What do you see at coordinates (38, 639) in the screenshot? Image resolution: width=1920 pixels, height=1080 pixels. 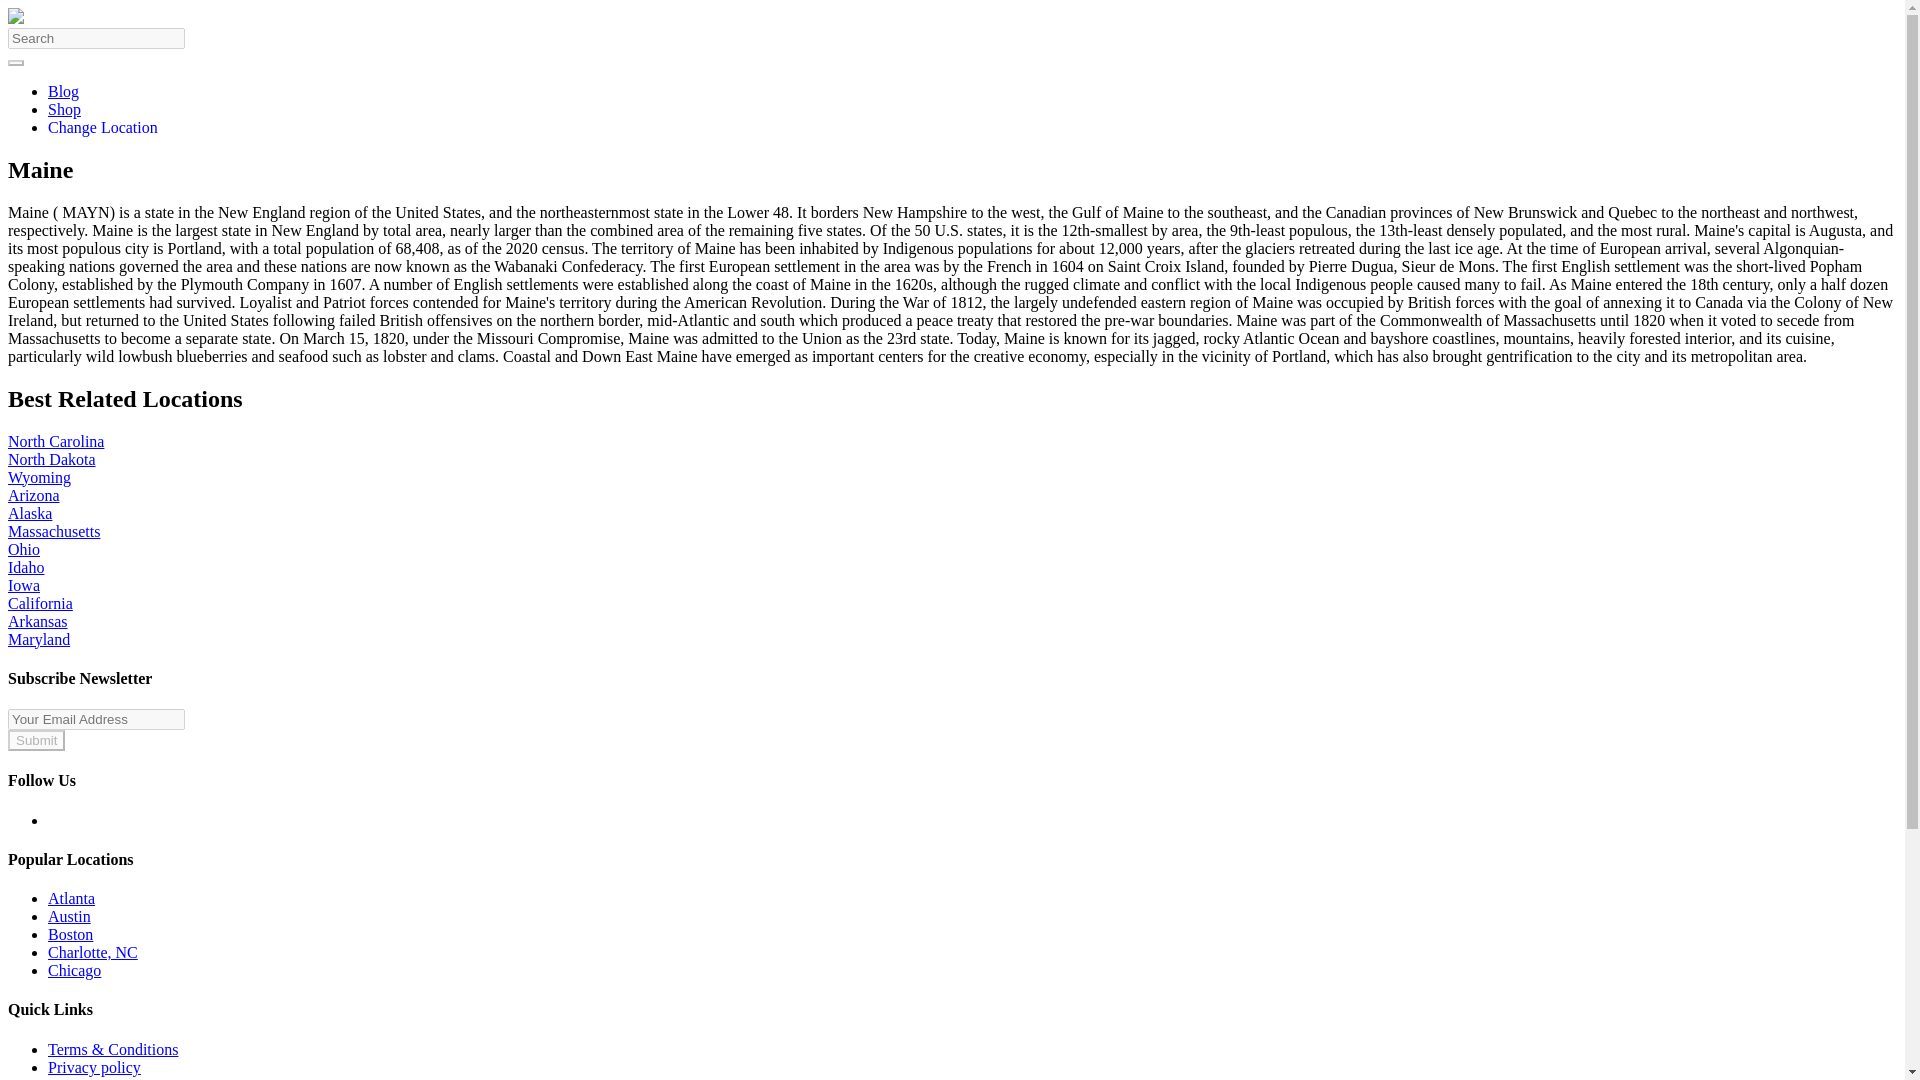 I see `Maryland` at bounding box center [38, 639].